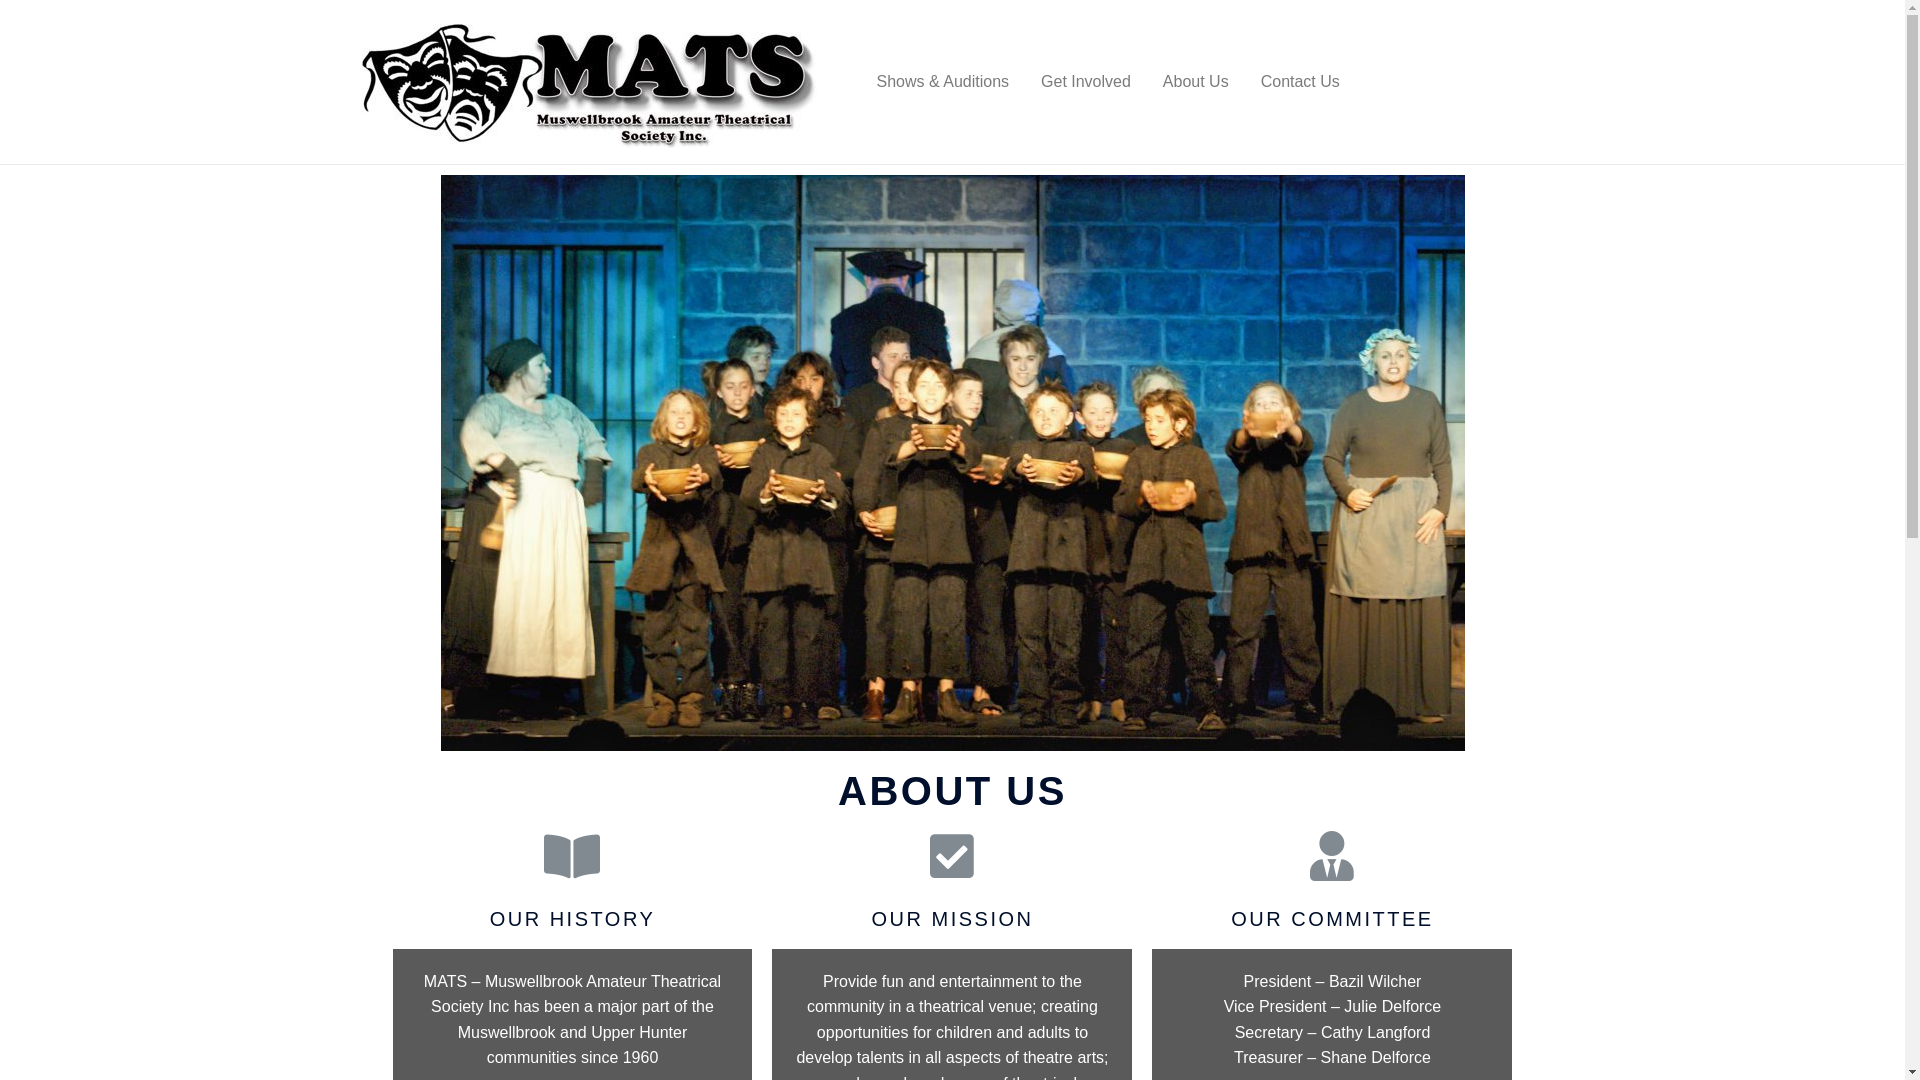  What do you see at coordinates (1300, 82) in the screenshot?
I see `Contact Us` at bounding box center [1300, 82].